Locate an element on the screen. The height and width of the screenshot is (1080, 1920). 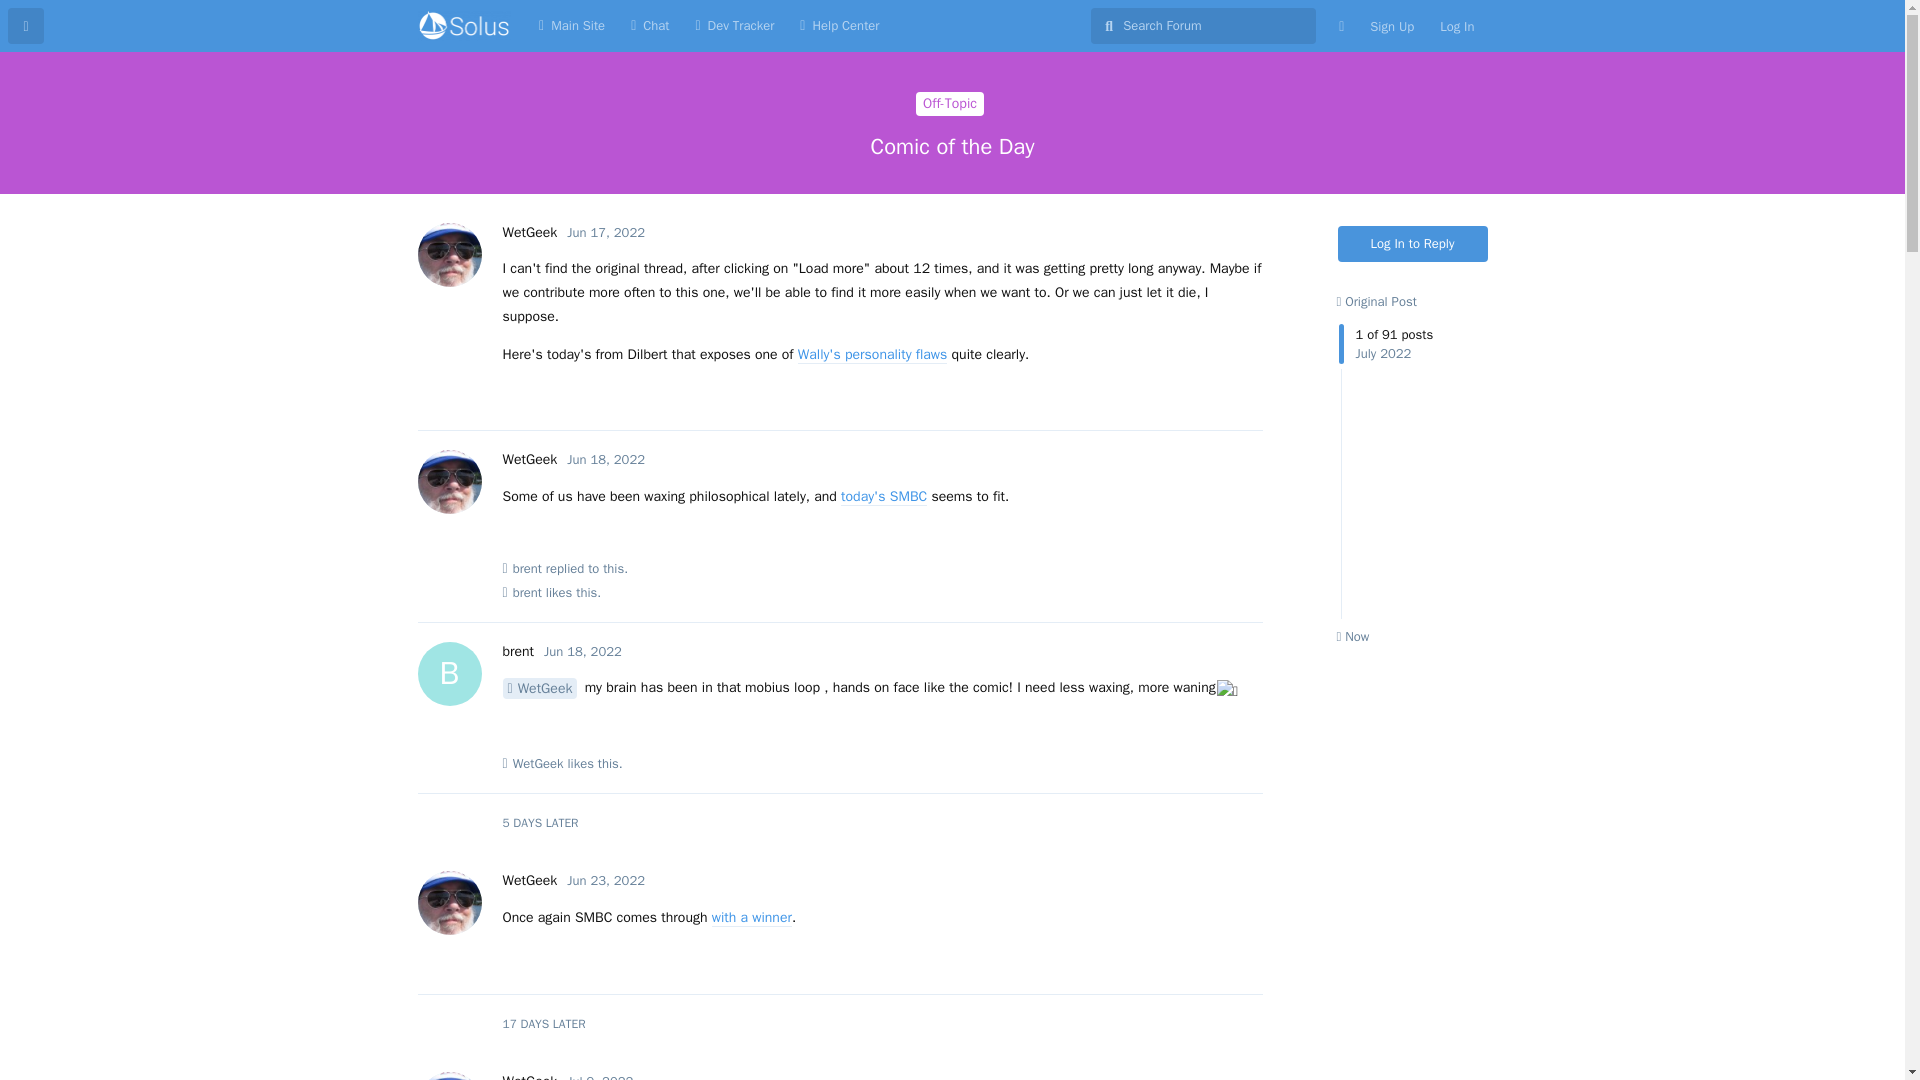
Saturday, June 18, 2022 1:18 AM is located at coordinates (606, 459).